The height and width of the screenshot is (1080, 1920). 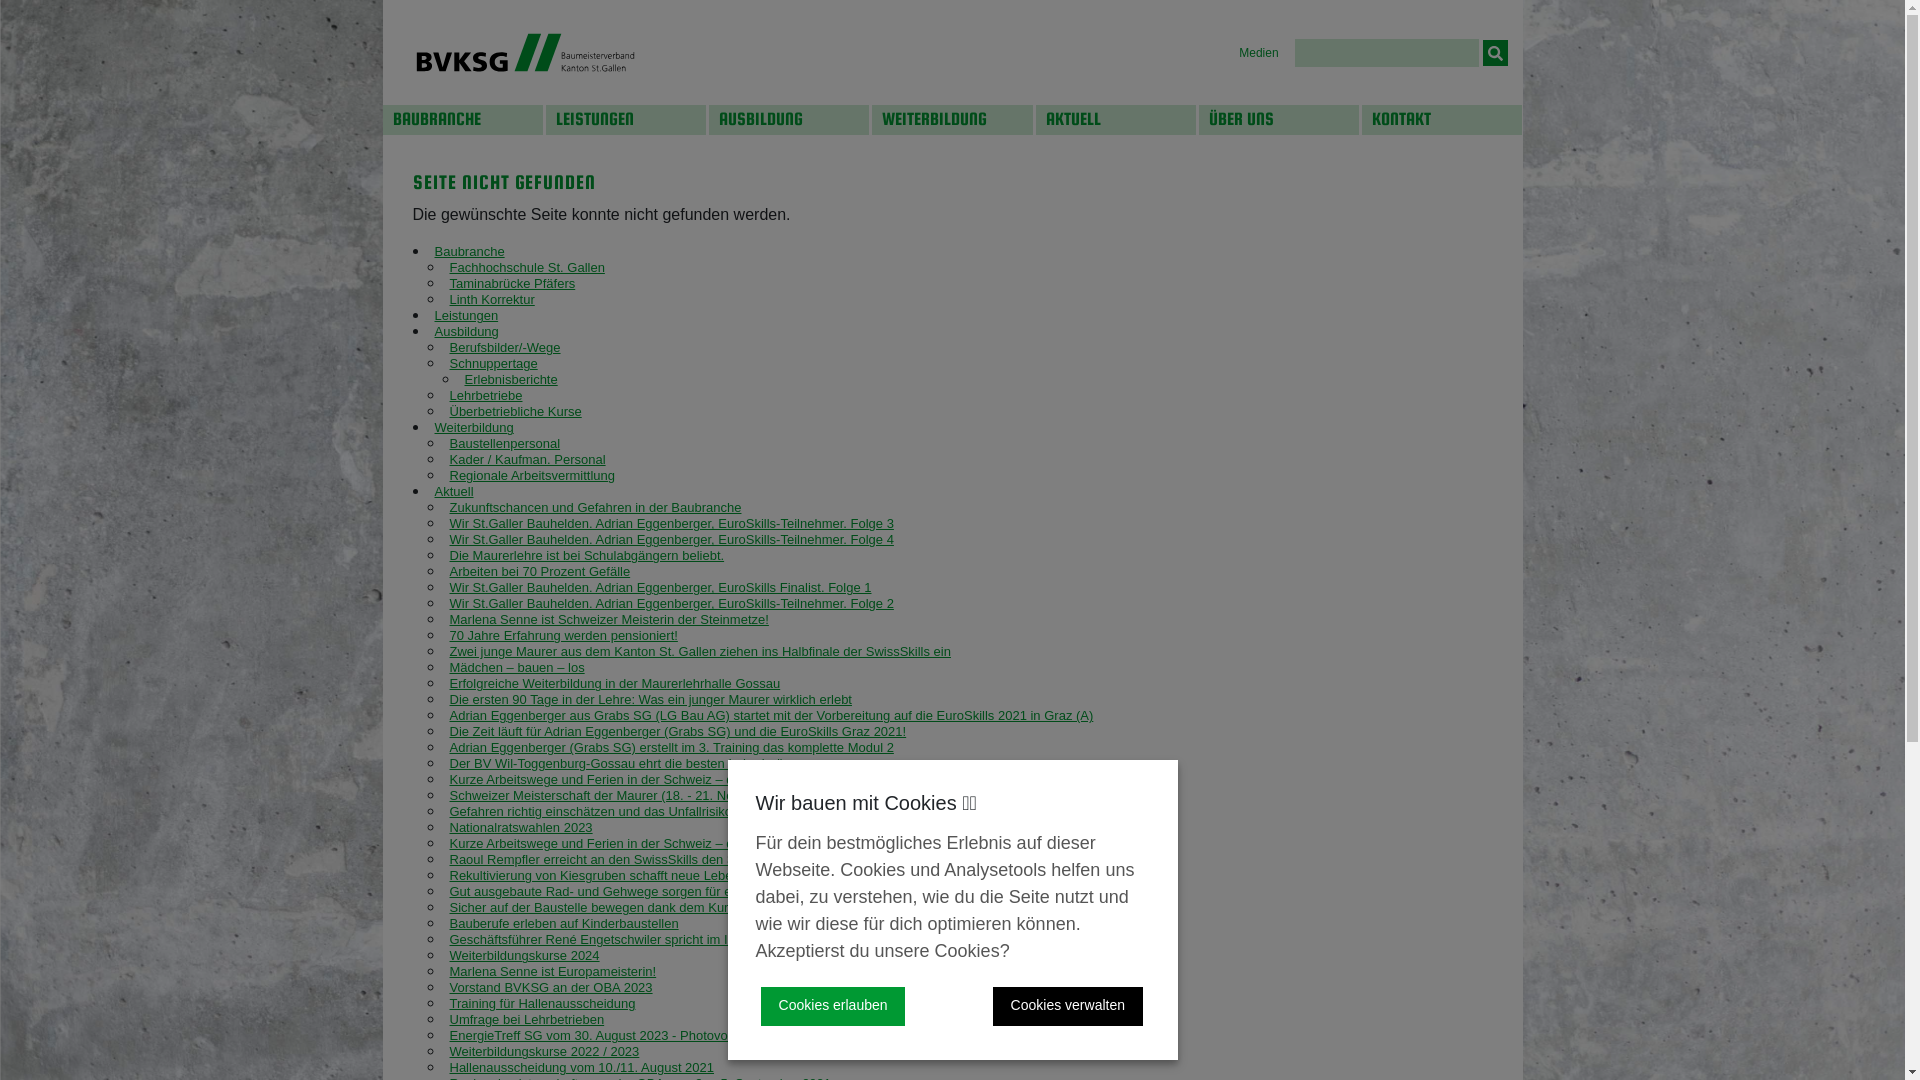 I want to click on Schnuppertage, so click(x=494, y=364).